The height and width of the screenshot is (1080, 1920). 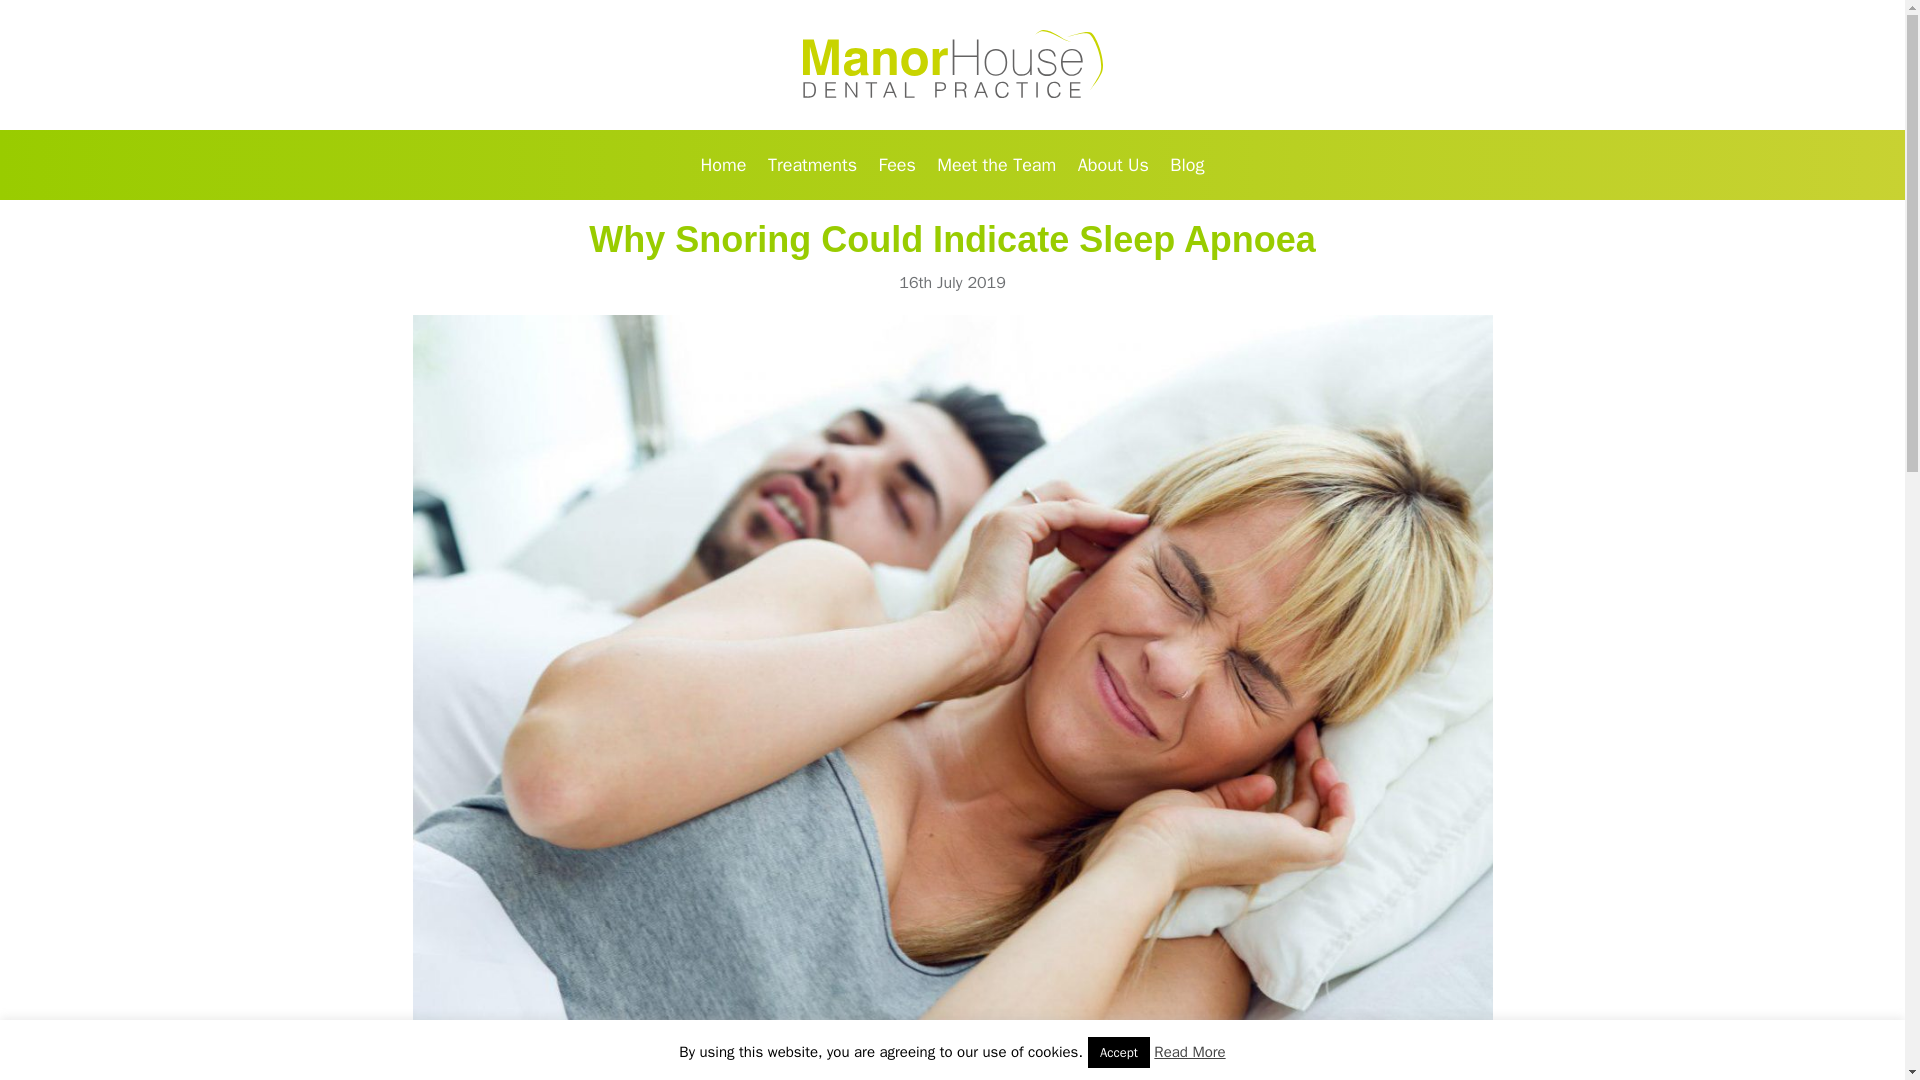 I want to click on Accept, so click(x=1119, y=1052).